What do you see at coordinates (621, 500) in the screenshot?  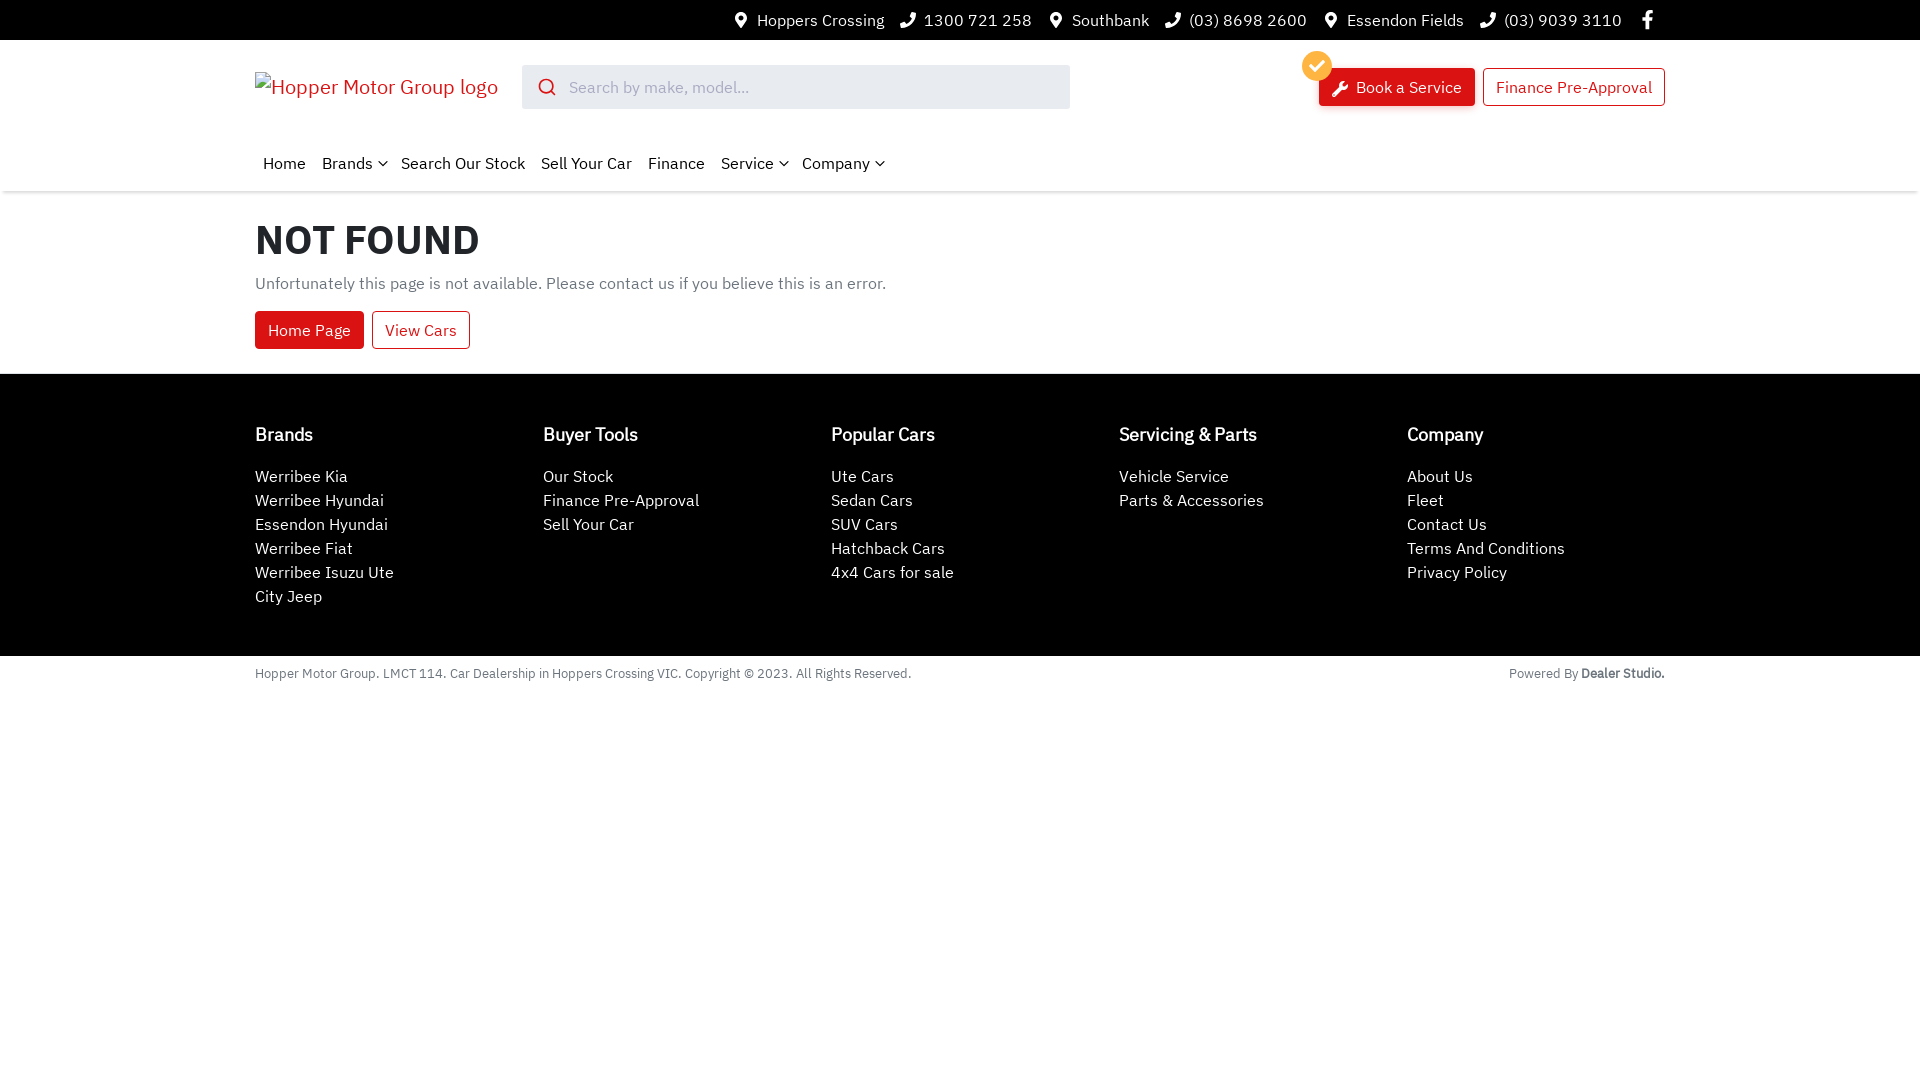 I see `Finance Pre-Approval` at bounding box center [621, 500].